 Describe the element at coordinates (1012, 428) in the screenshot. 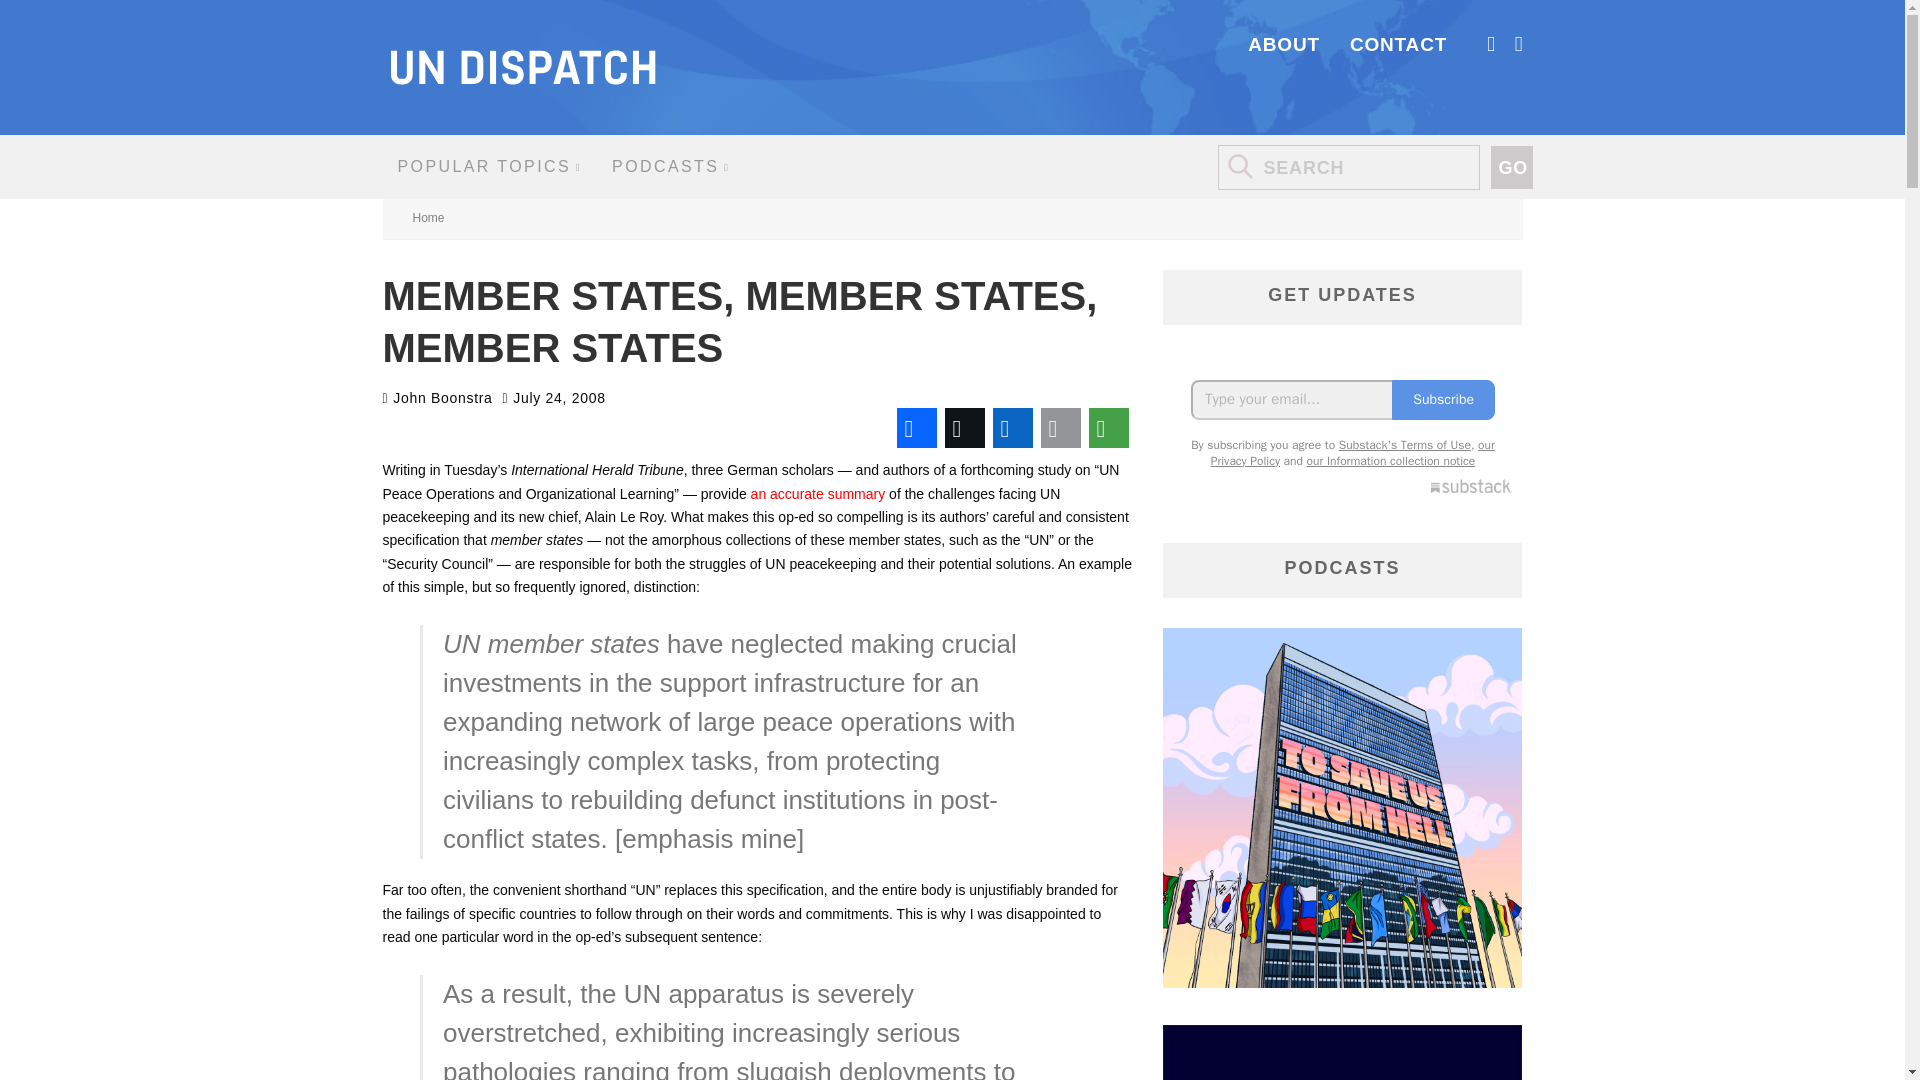

I see `LinkedIn` at that location.